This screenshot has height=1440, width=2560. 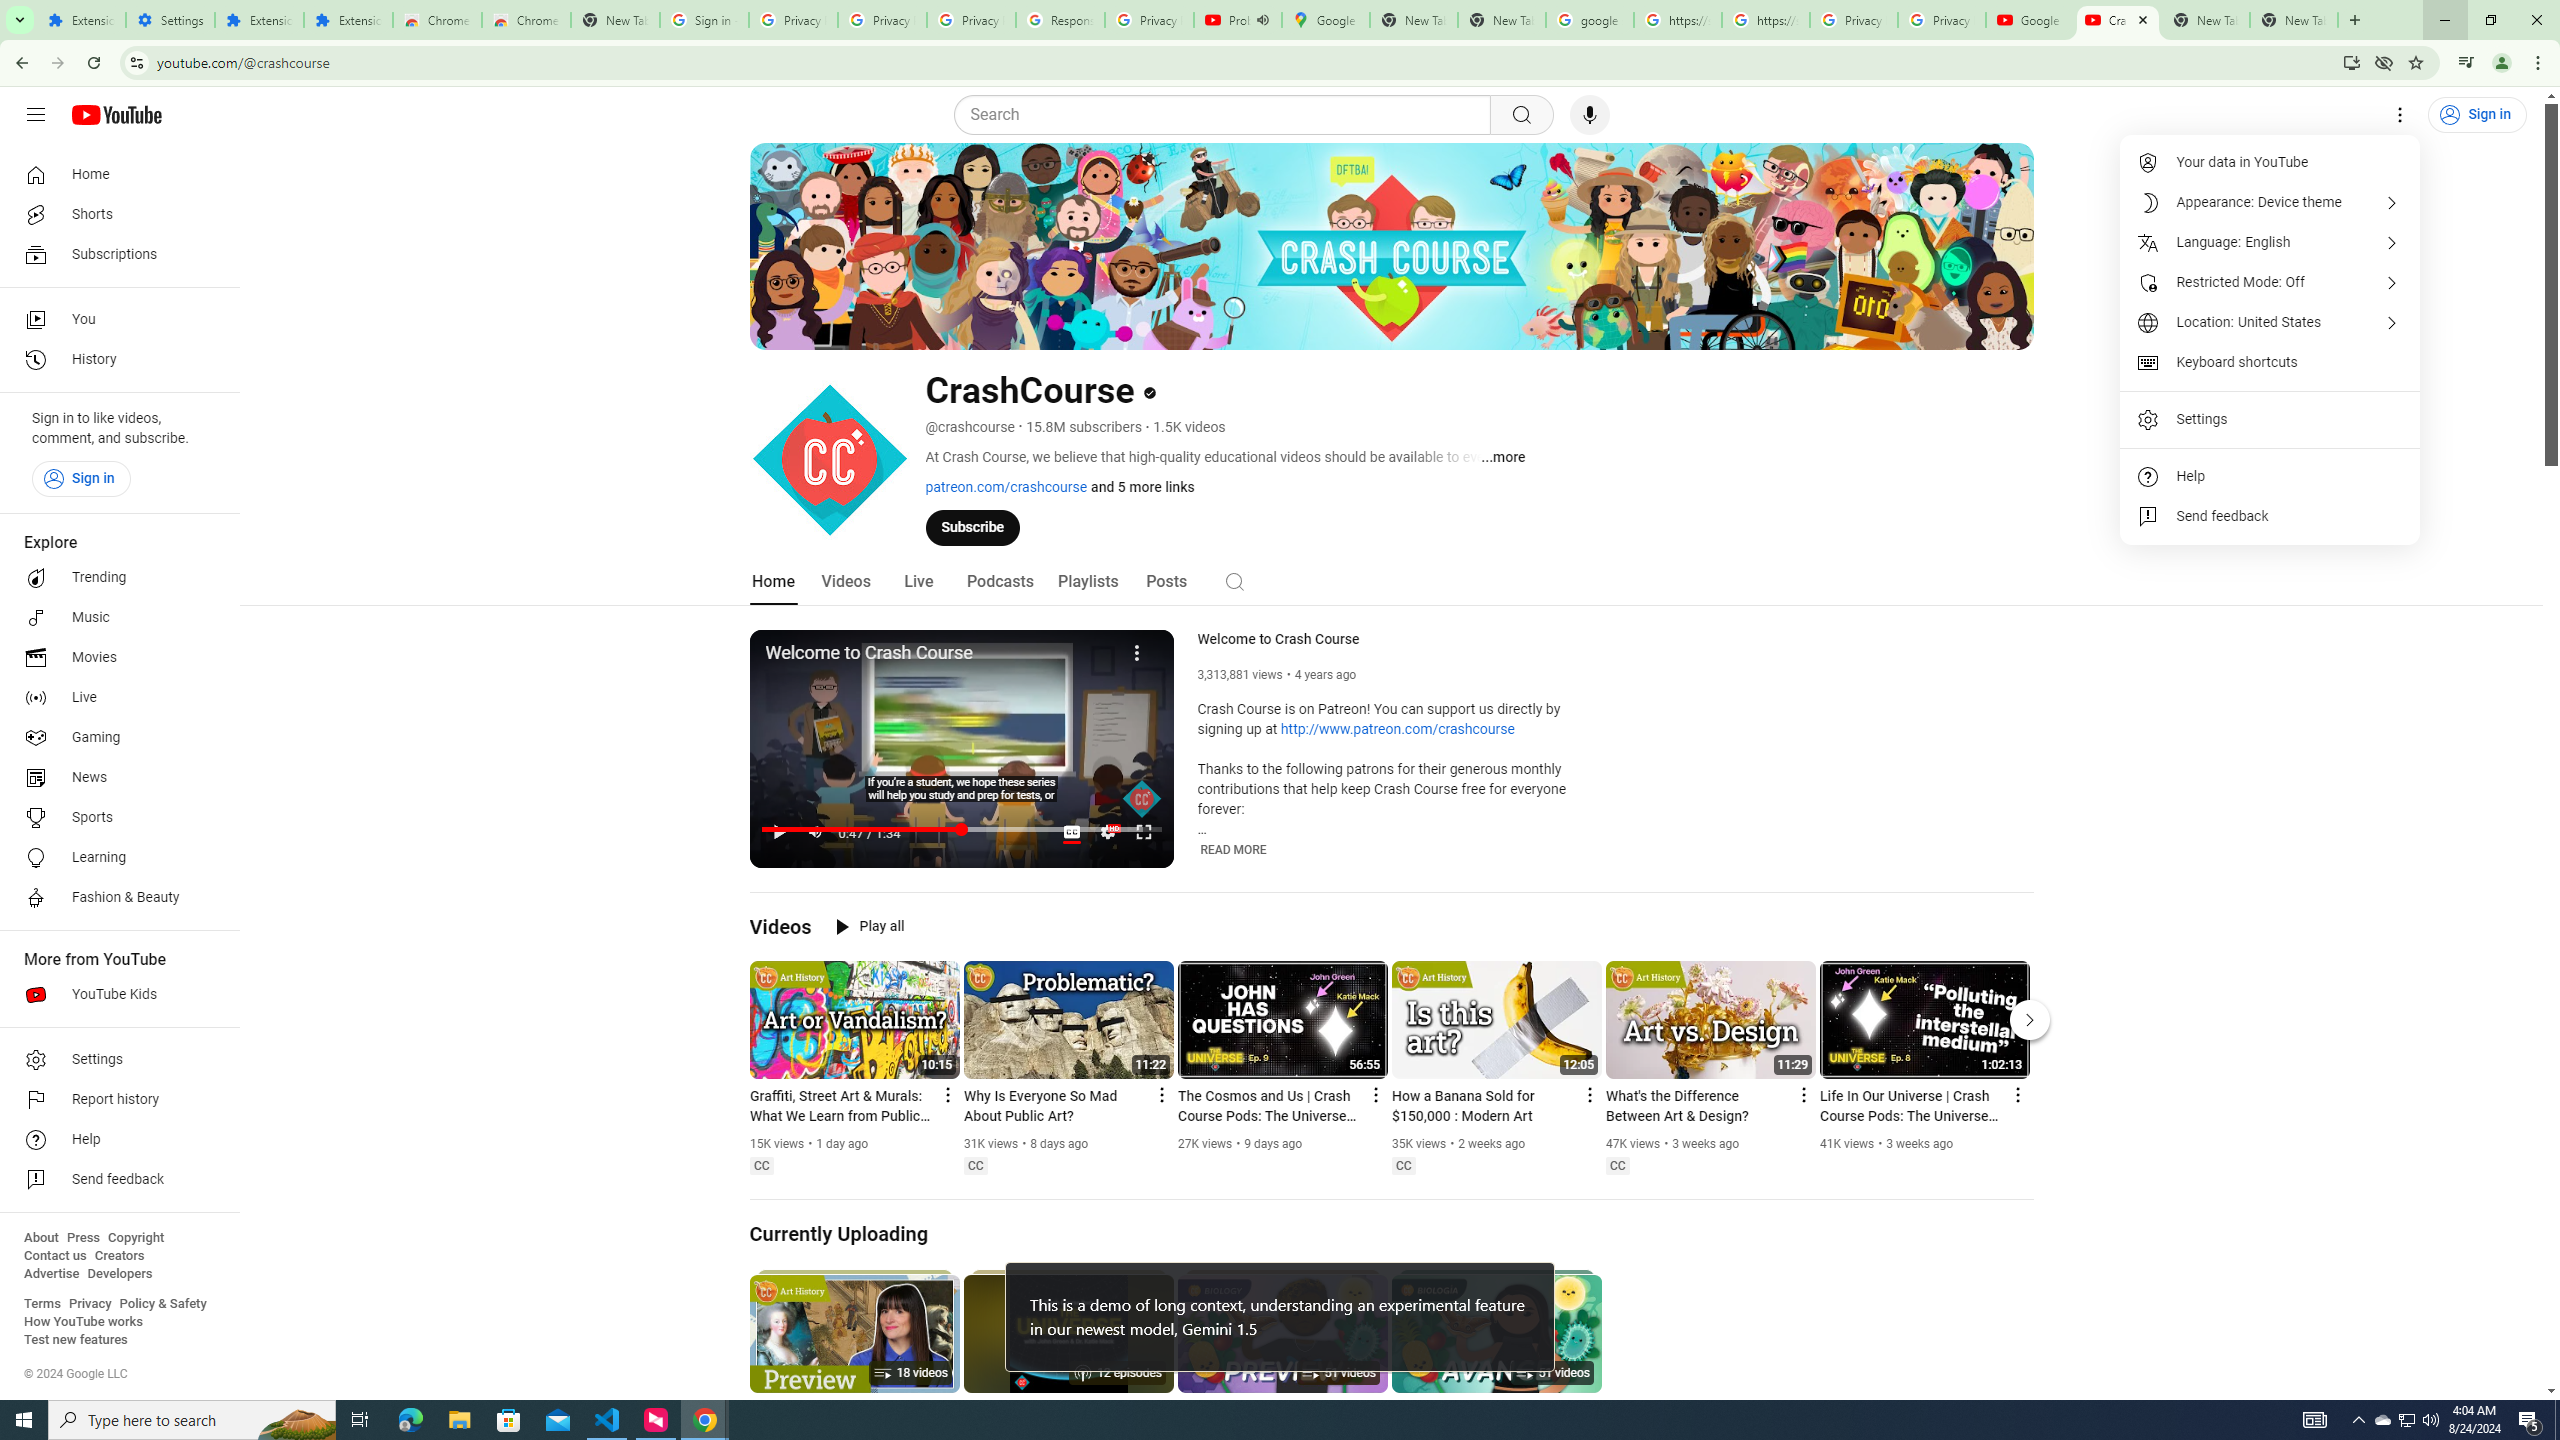 I want to click on Videos, so click(x=846, y=582).